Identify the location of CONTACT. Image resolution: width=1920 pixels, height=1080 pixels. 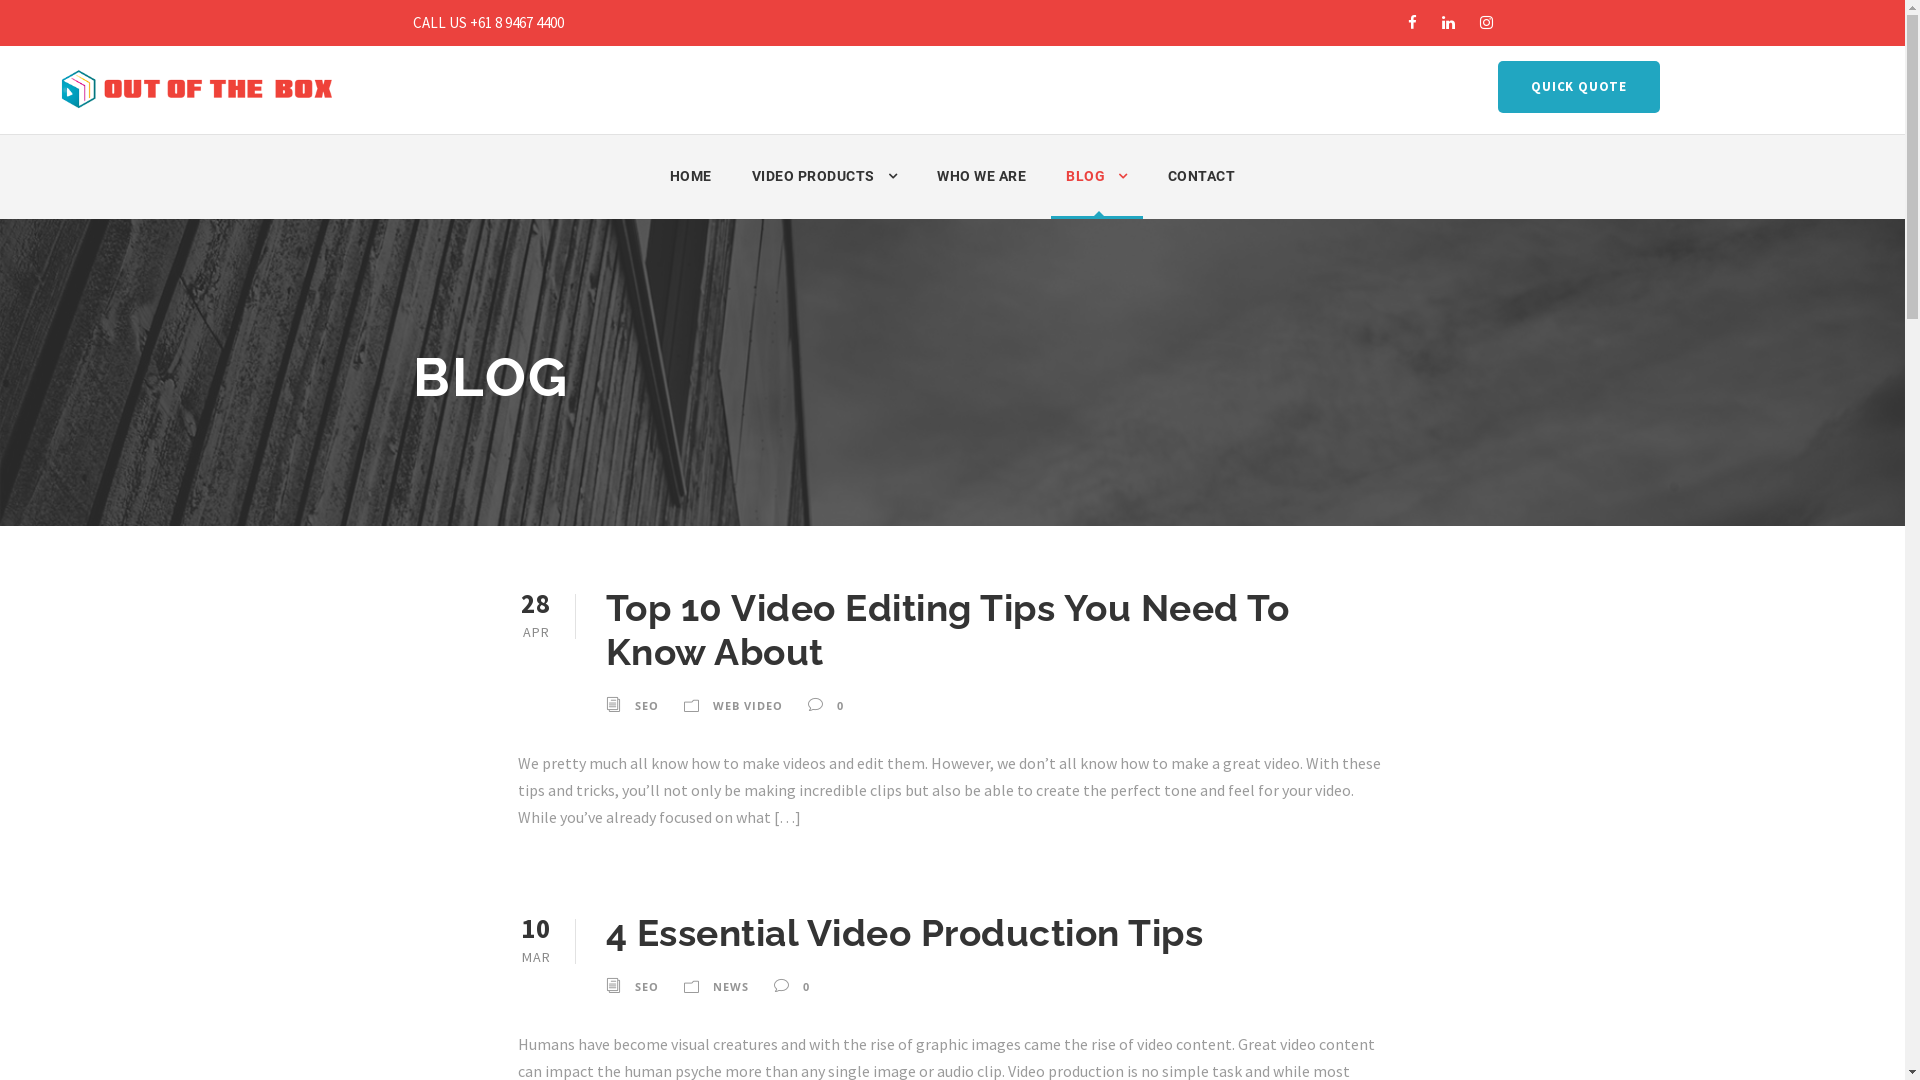
(1202, 192).